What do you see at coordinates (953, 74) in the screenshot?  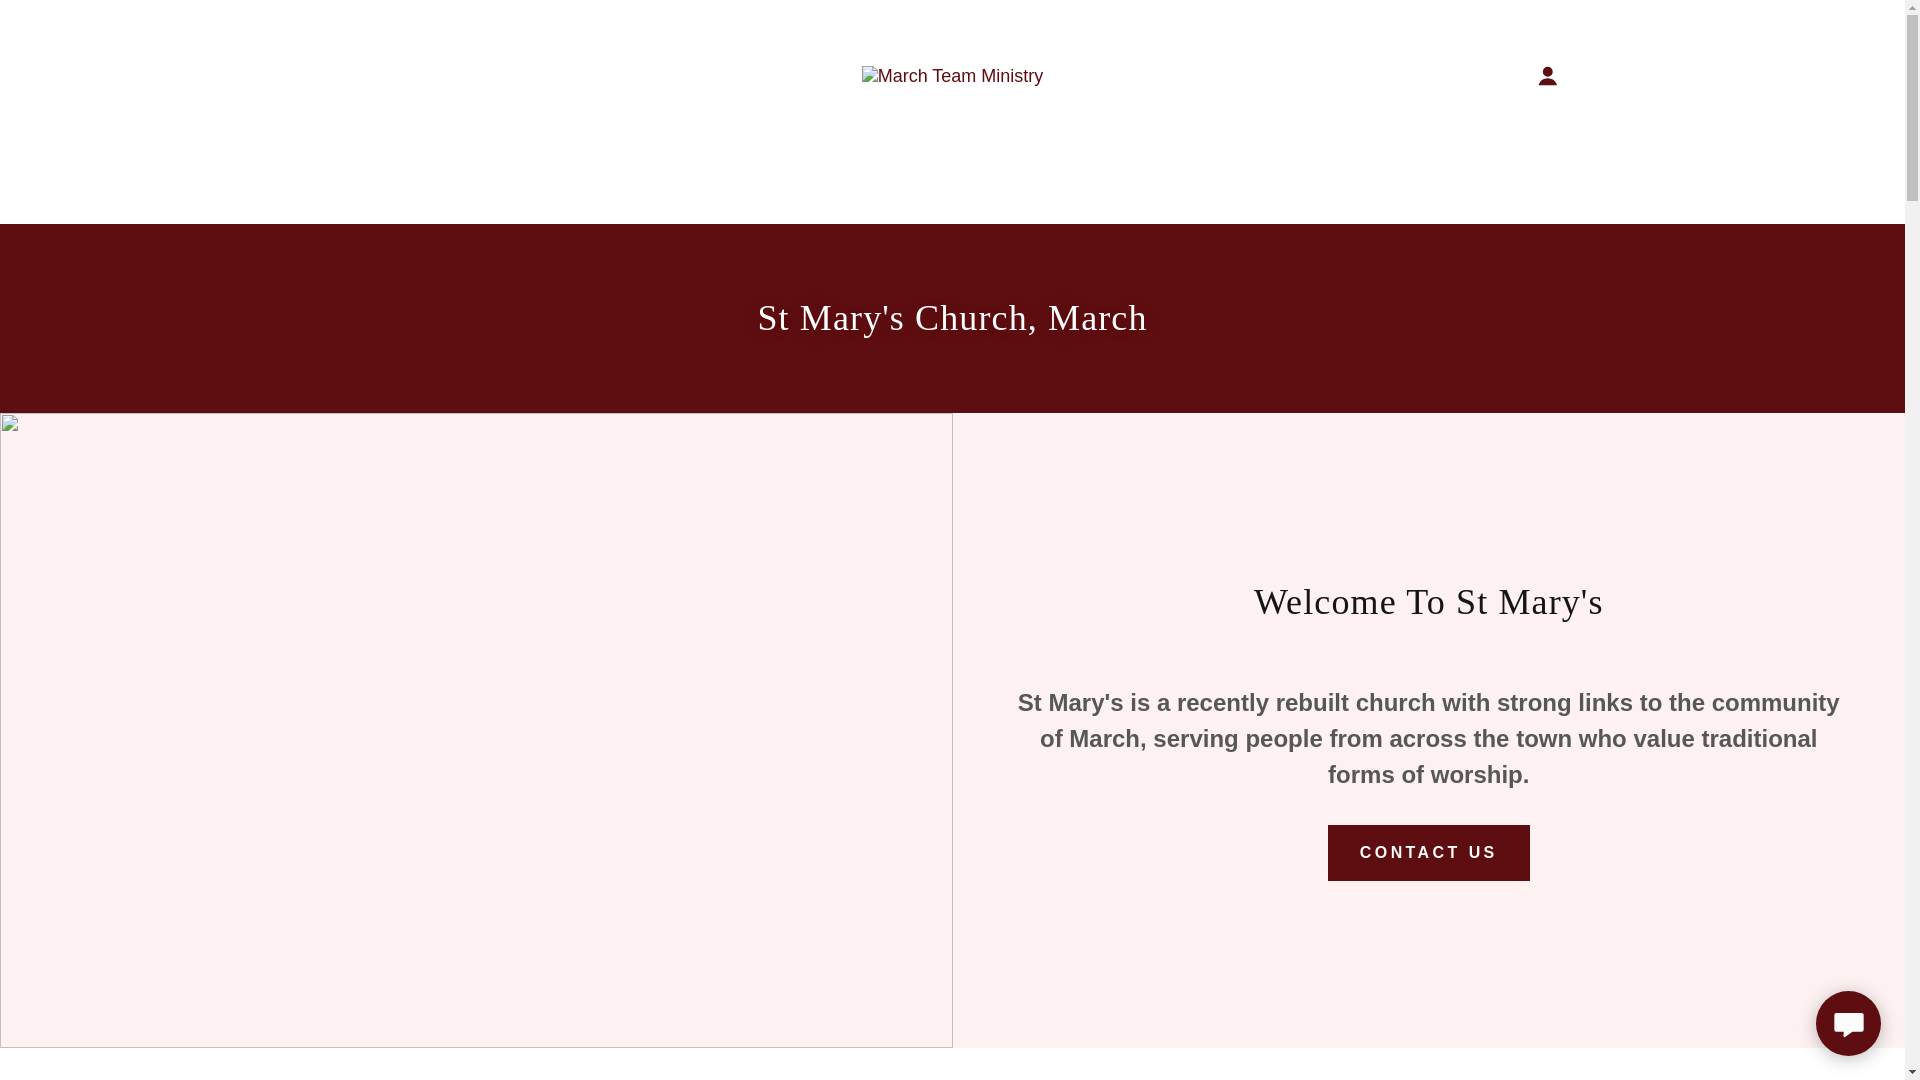 I see `March Team Ministry` at bounding box center [953, 74].